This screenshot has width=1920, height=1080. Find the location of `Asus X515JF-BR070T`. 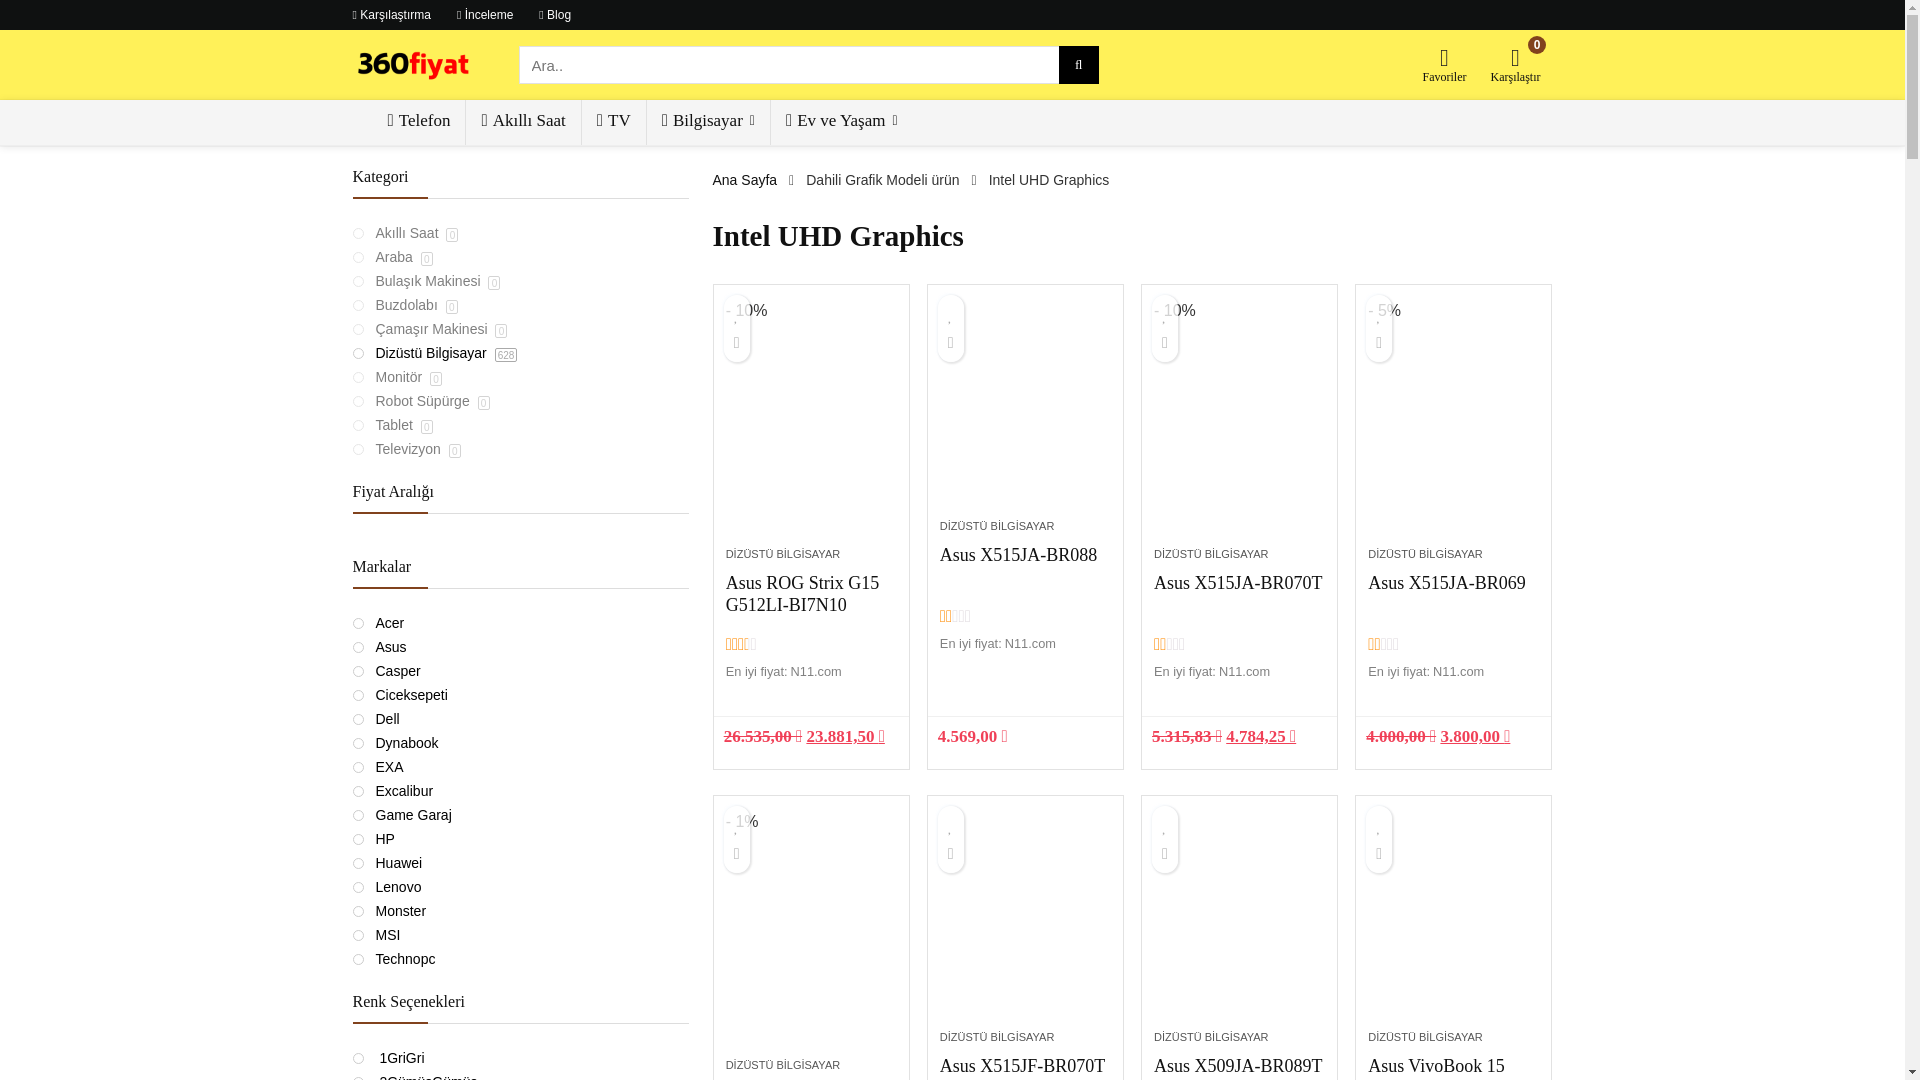

Asus X515JF-BR070T is located at coordinates (1023, 1066).